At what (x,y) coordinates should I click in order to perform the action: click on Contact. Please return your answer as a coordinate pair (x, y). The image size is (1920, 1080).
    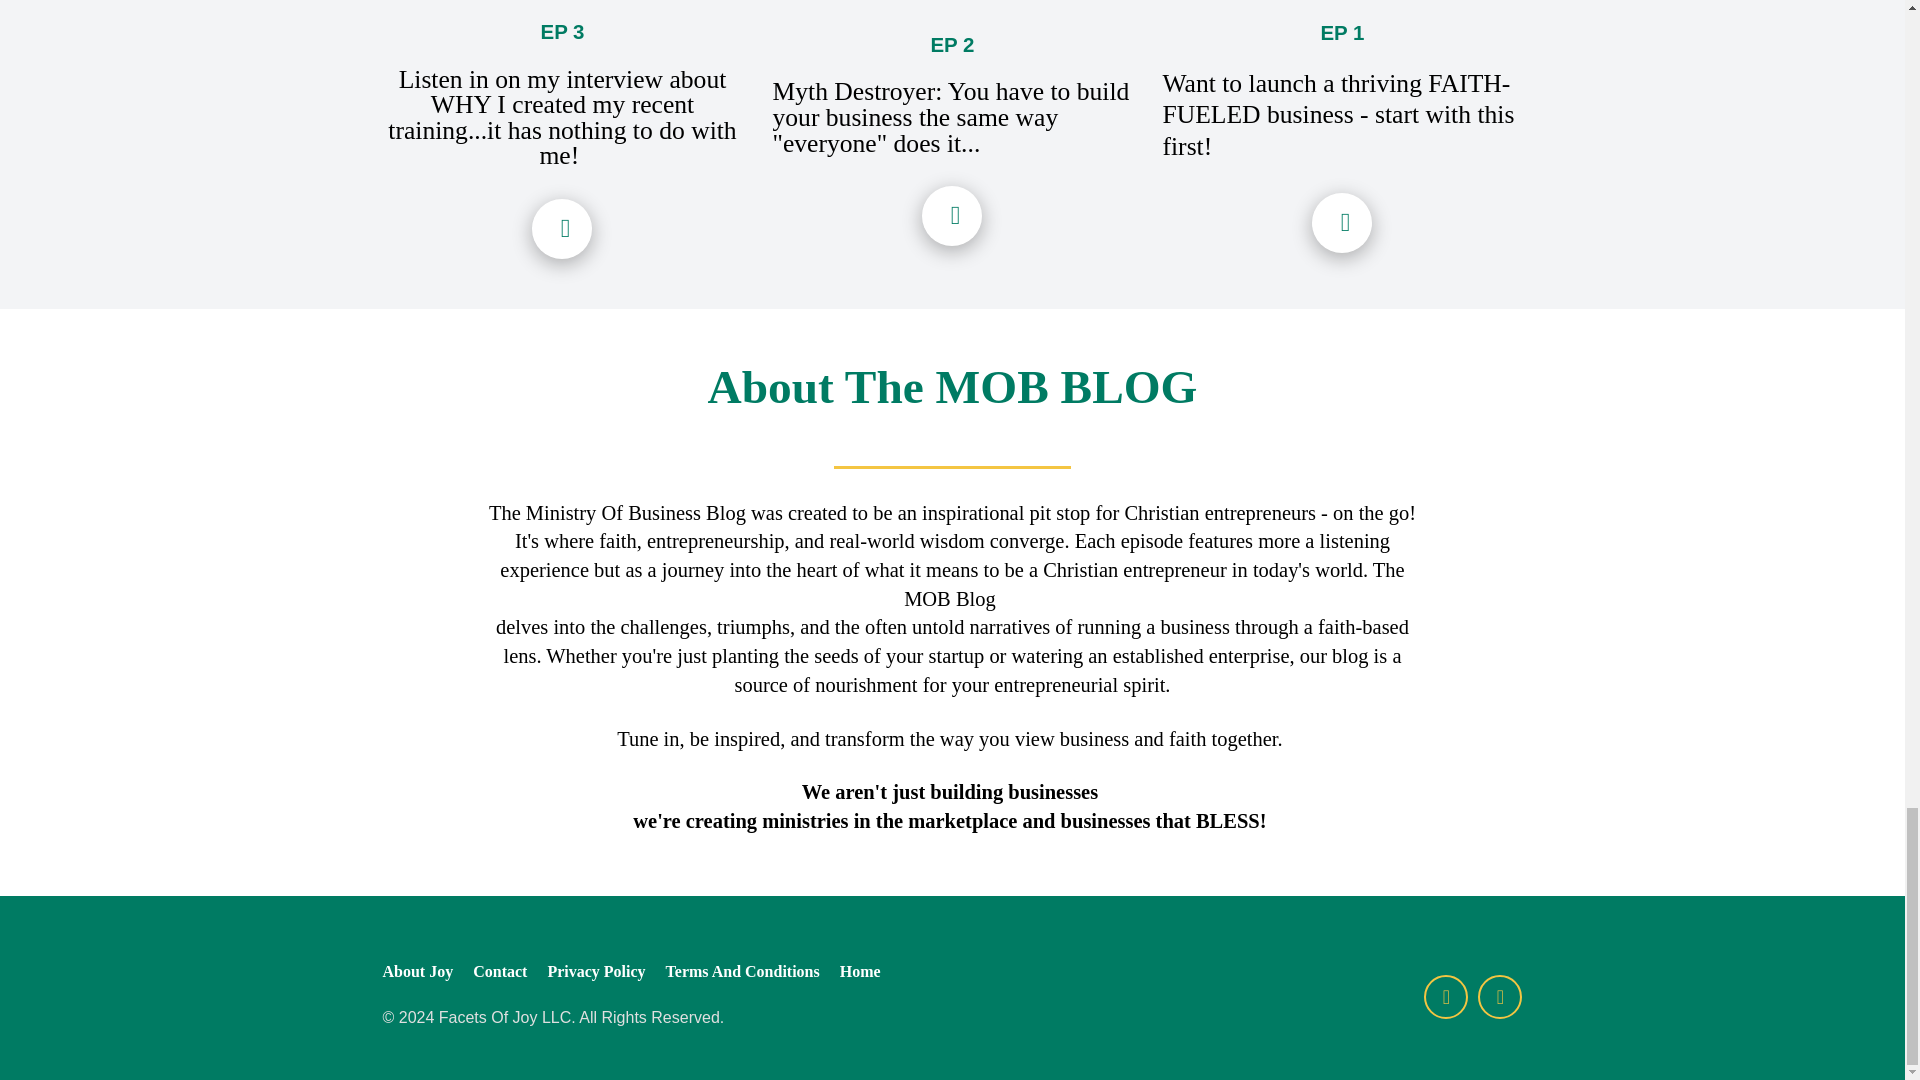
    Looking at the image, I should click on (500, 972).